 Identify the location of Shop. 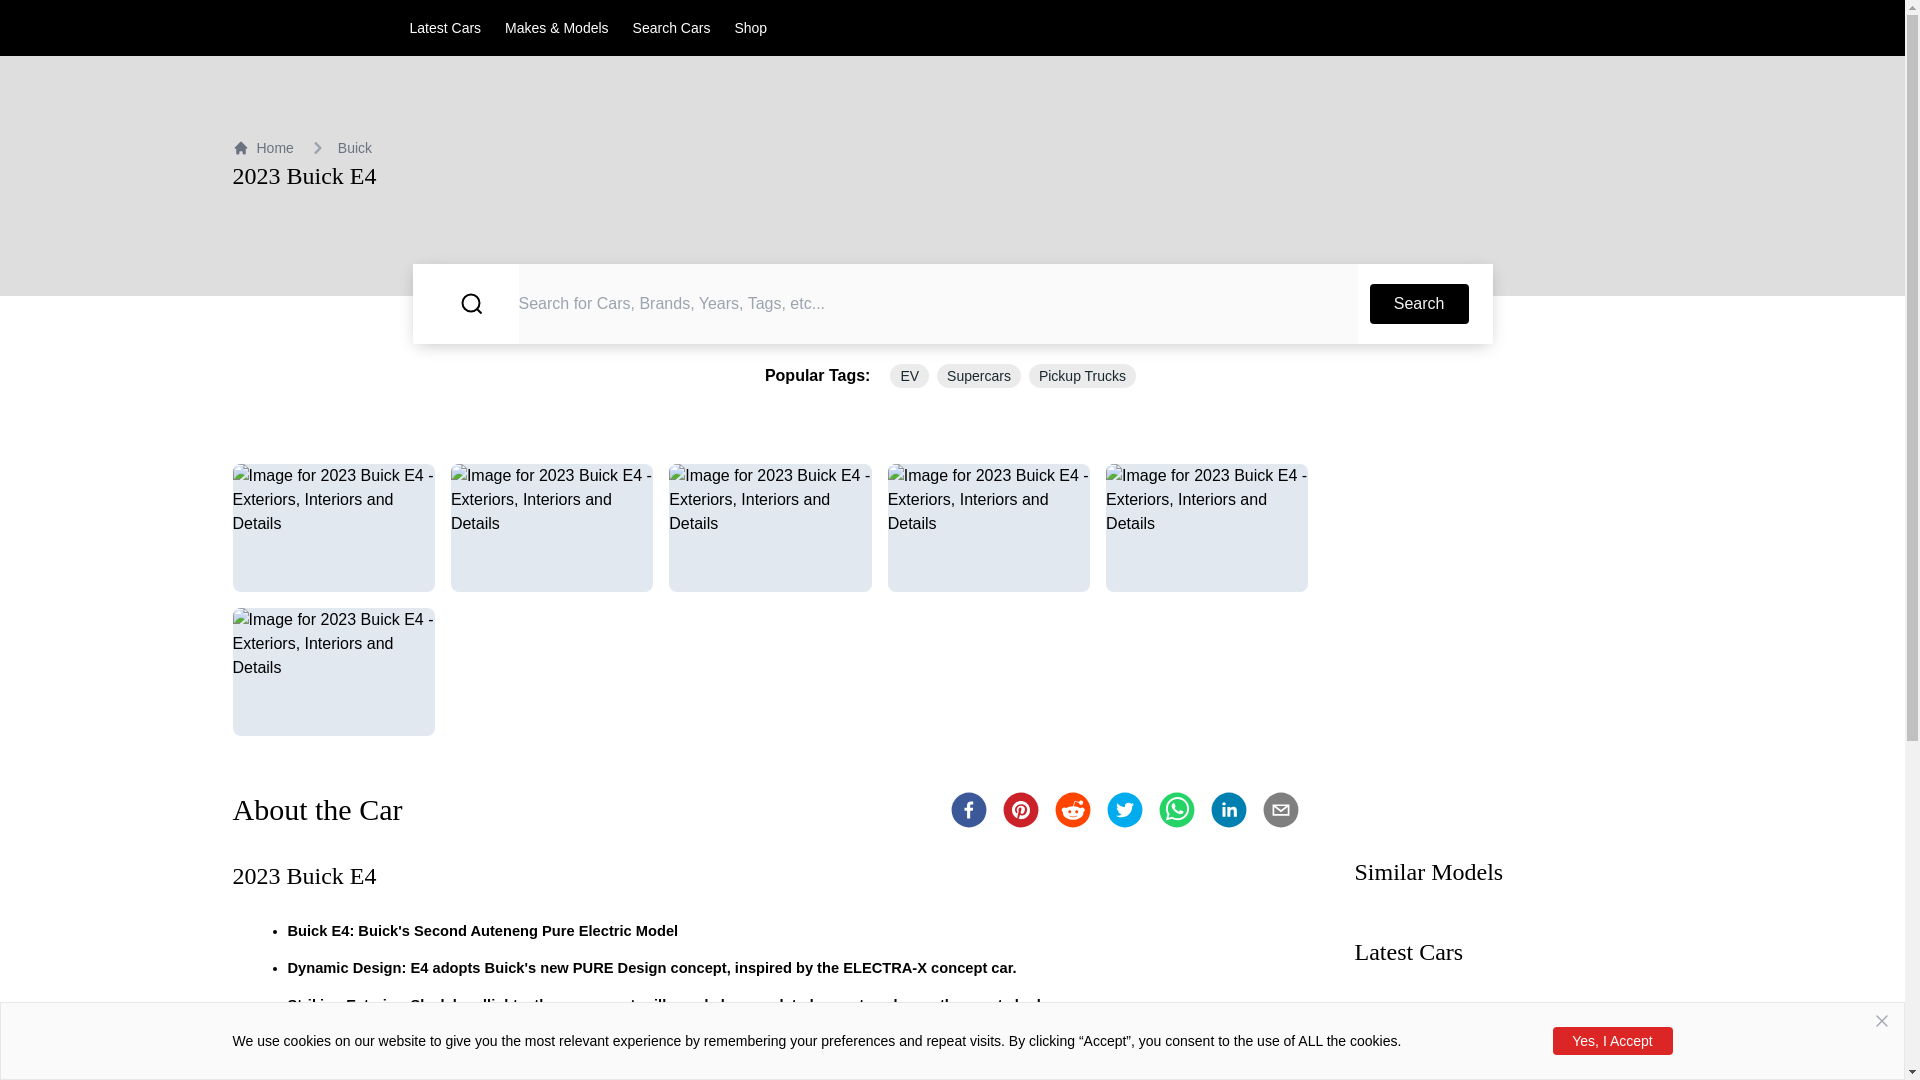
(750, 28).